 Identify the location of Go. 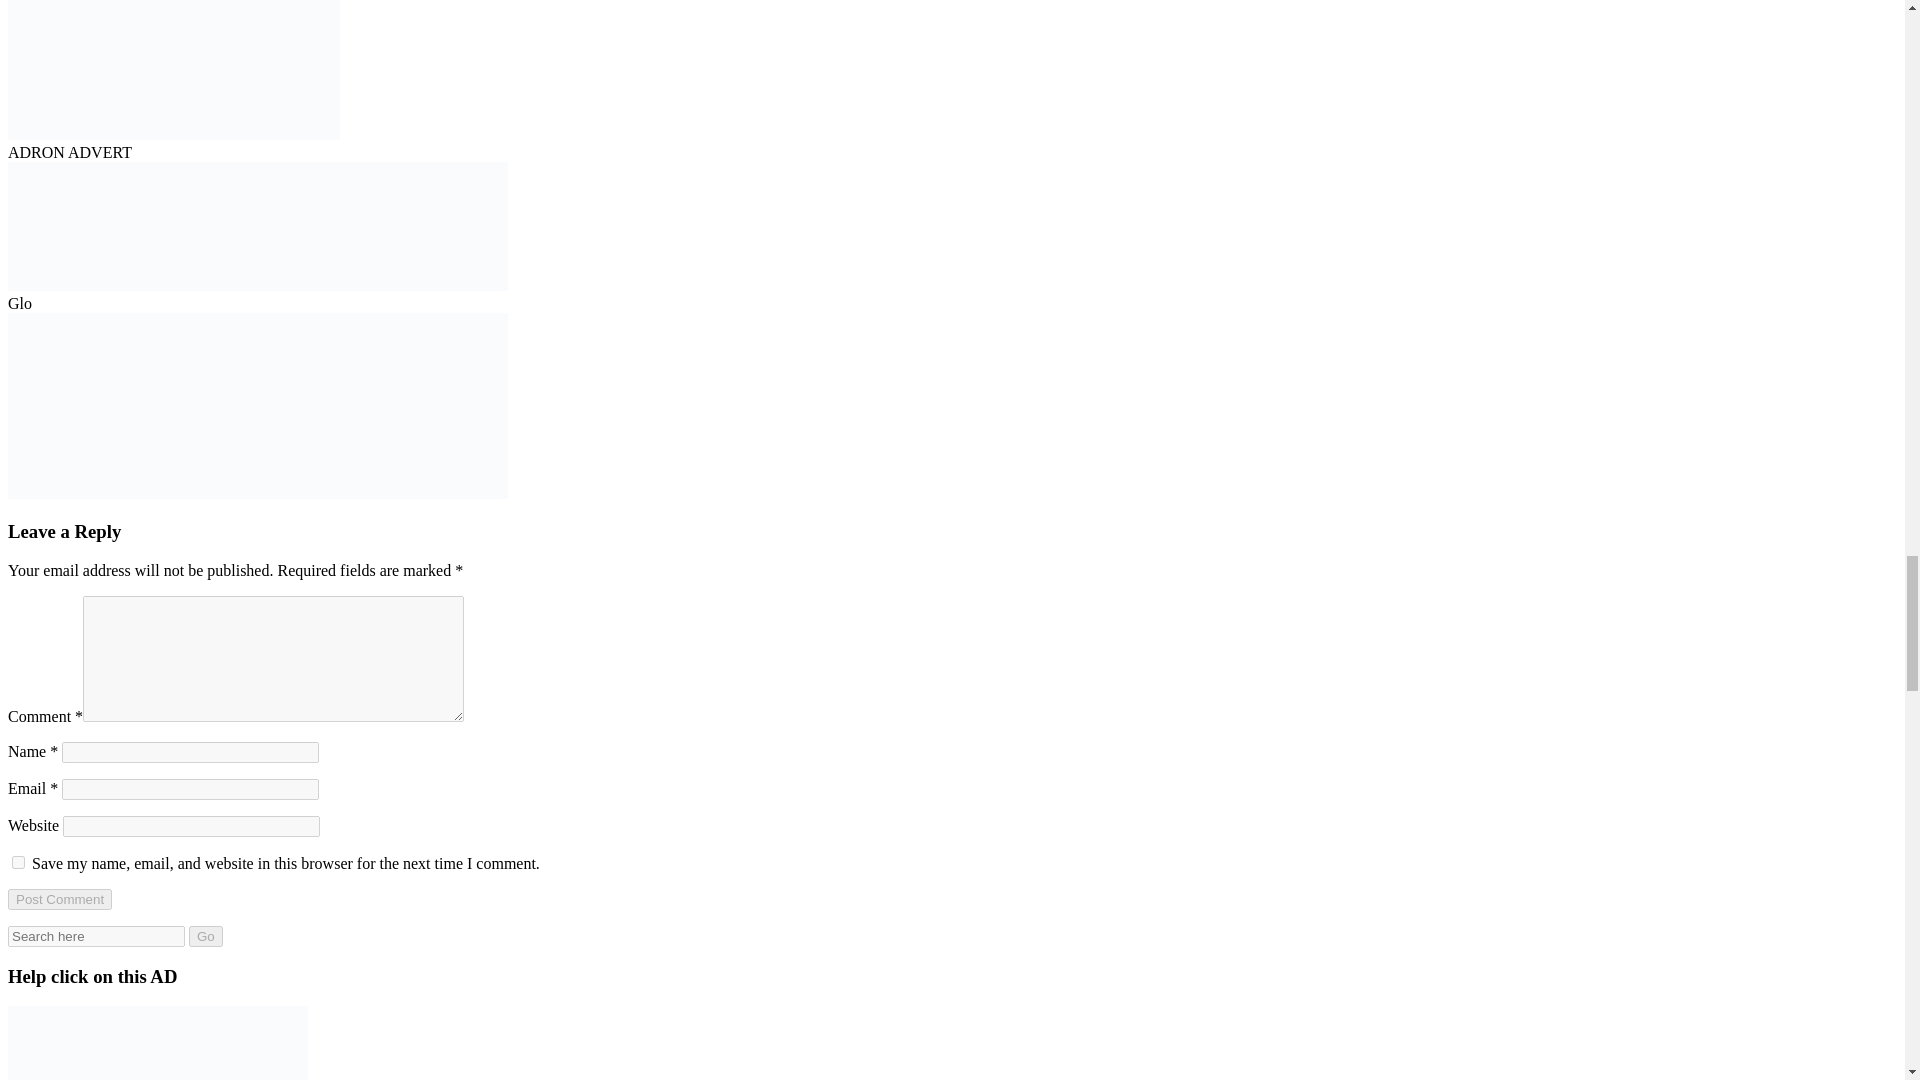
(205, 936).